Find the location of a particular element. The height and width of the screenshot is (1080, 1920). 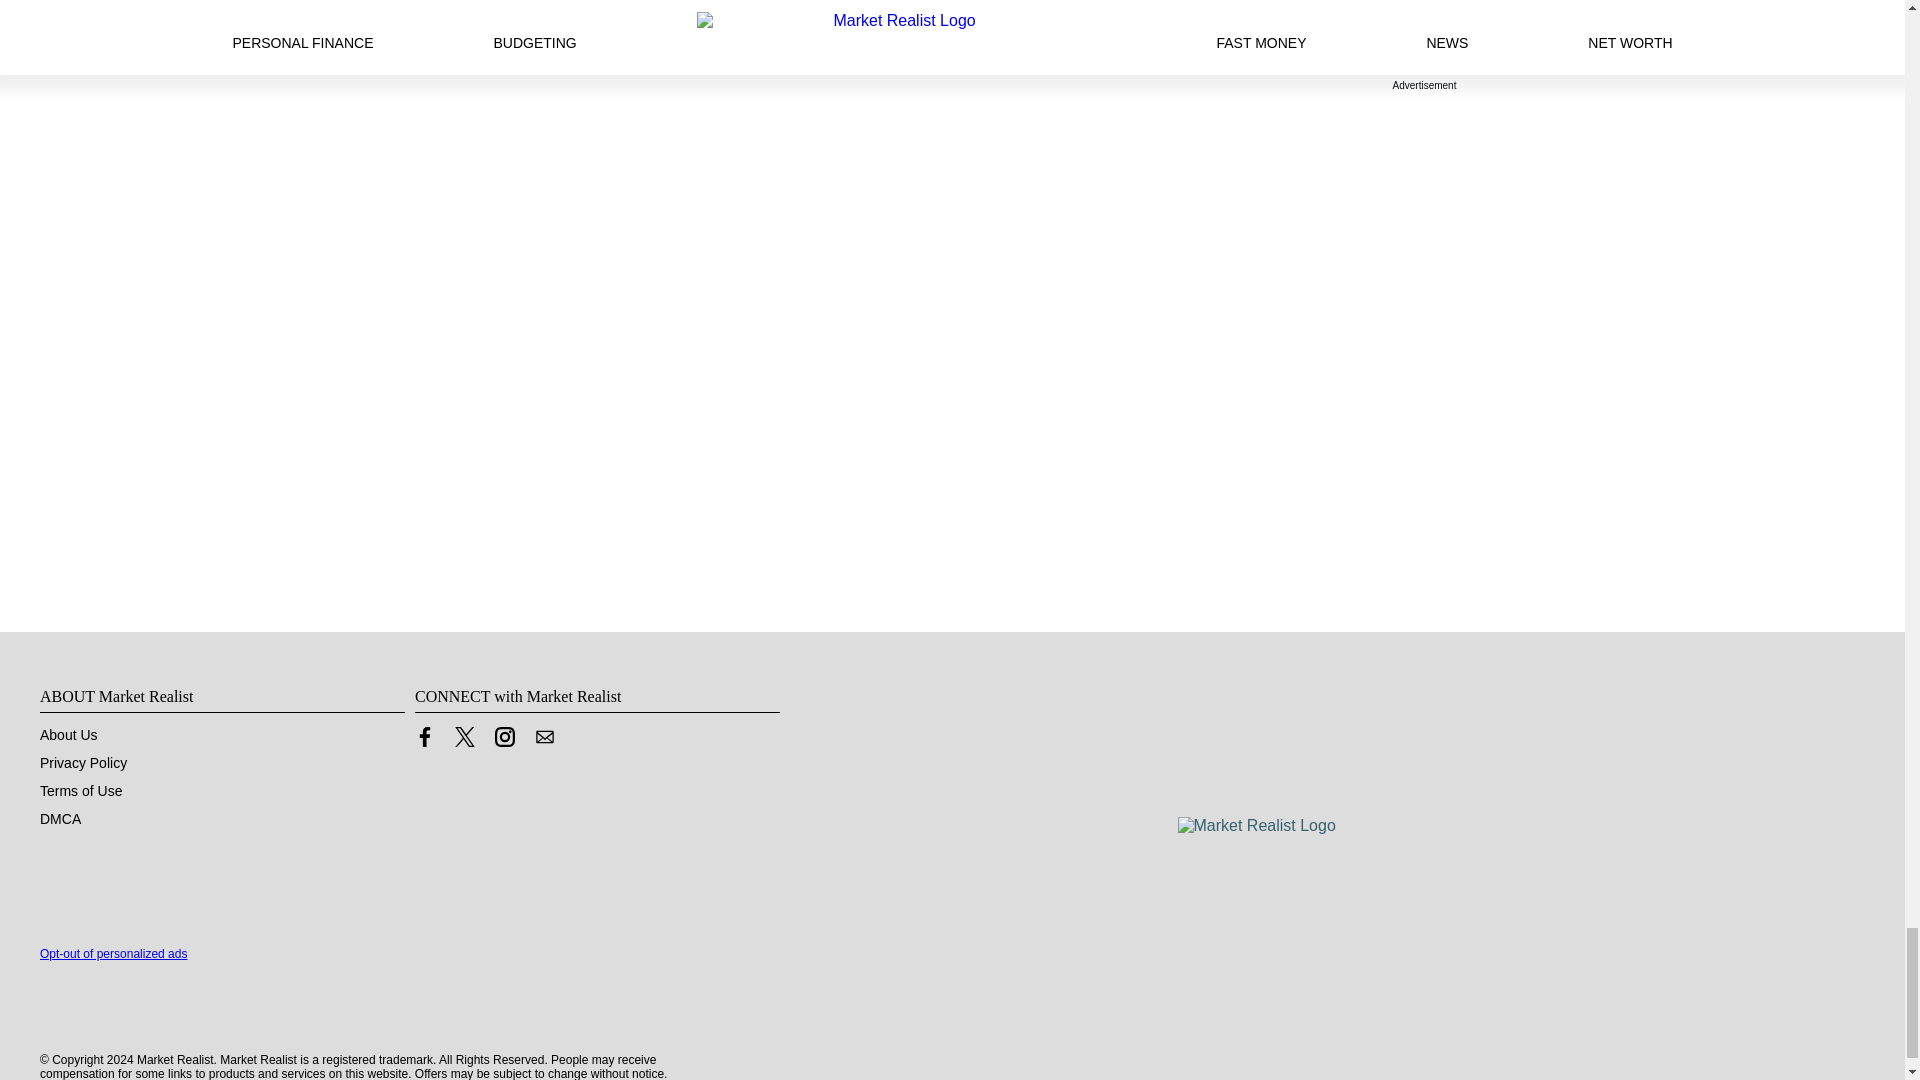

Link to X is located at coordinates (464, 736).